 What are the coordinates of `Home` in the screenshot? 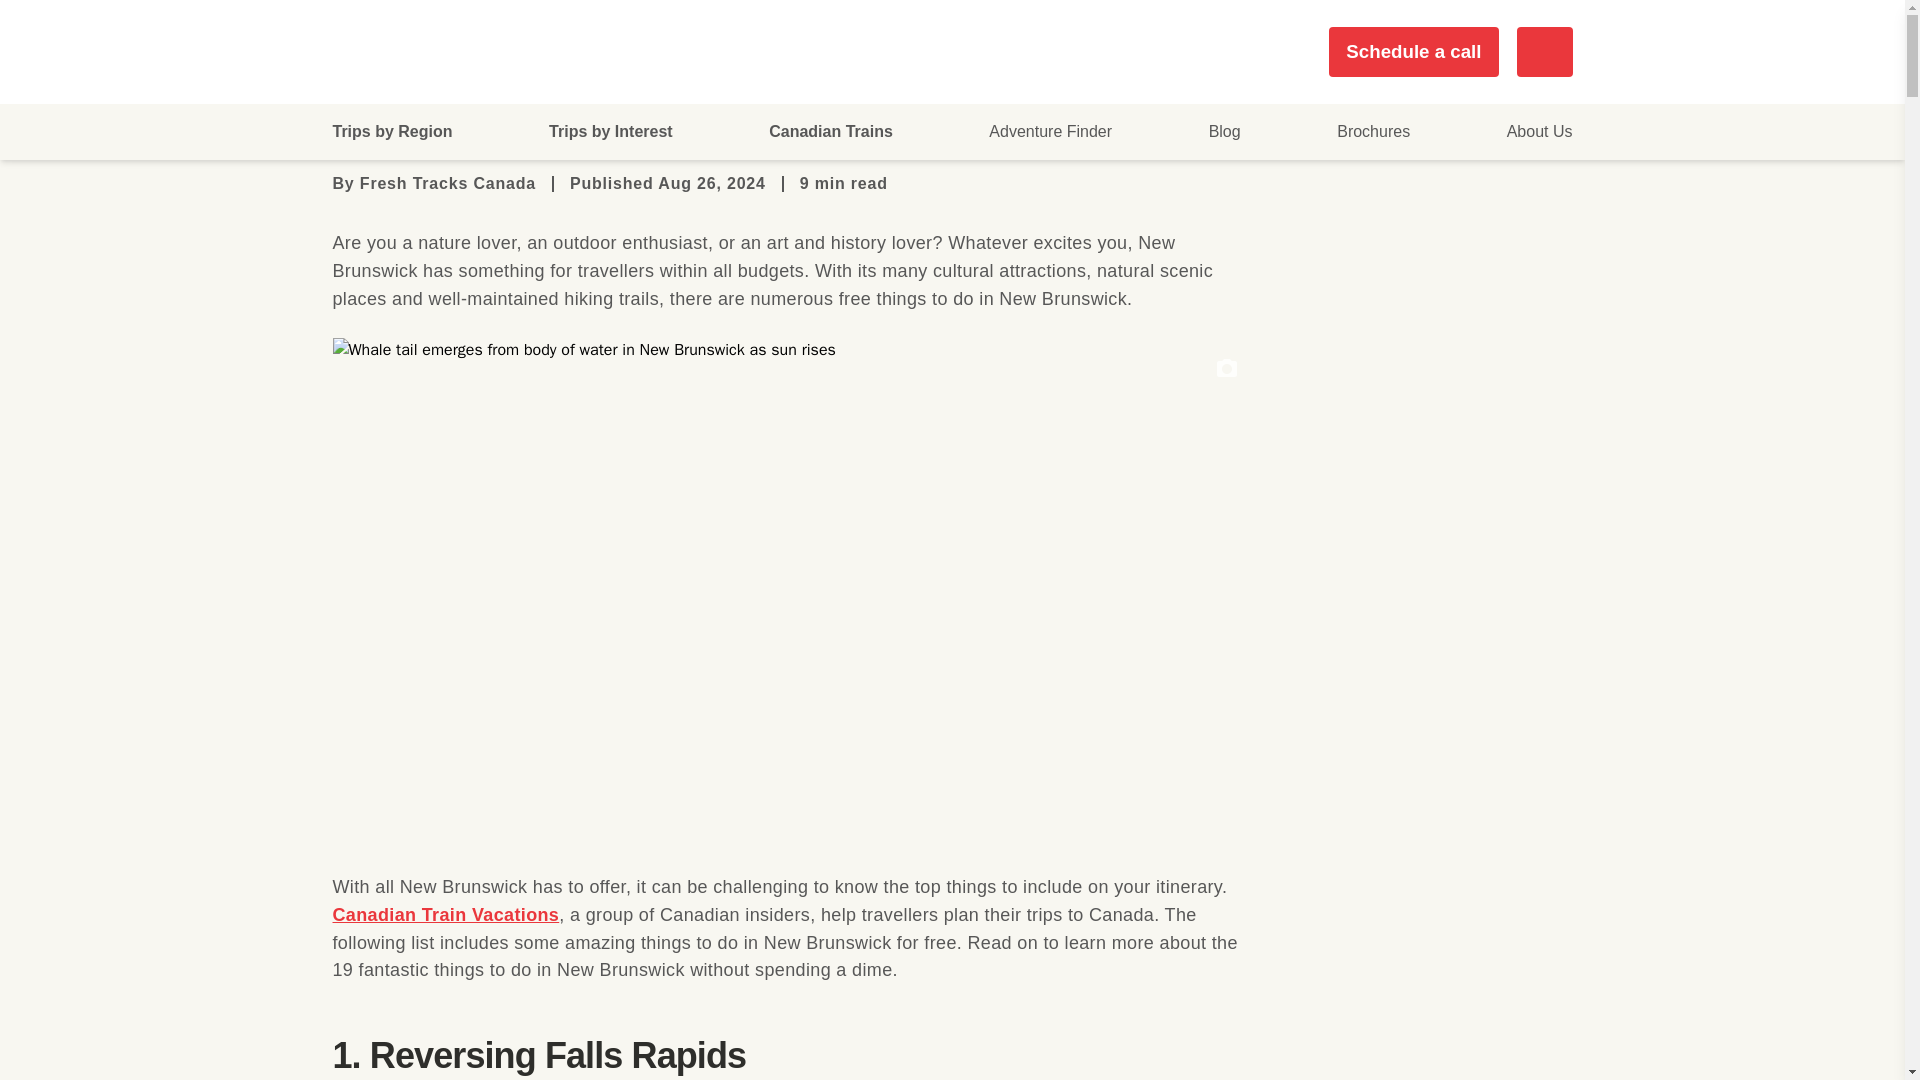 It's located at (354, 35).